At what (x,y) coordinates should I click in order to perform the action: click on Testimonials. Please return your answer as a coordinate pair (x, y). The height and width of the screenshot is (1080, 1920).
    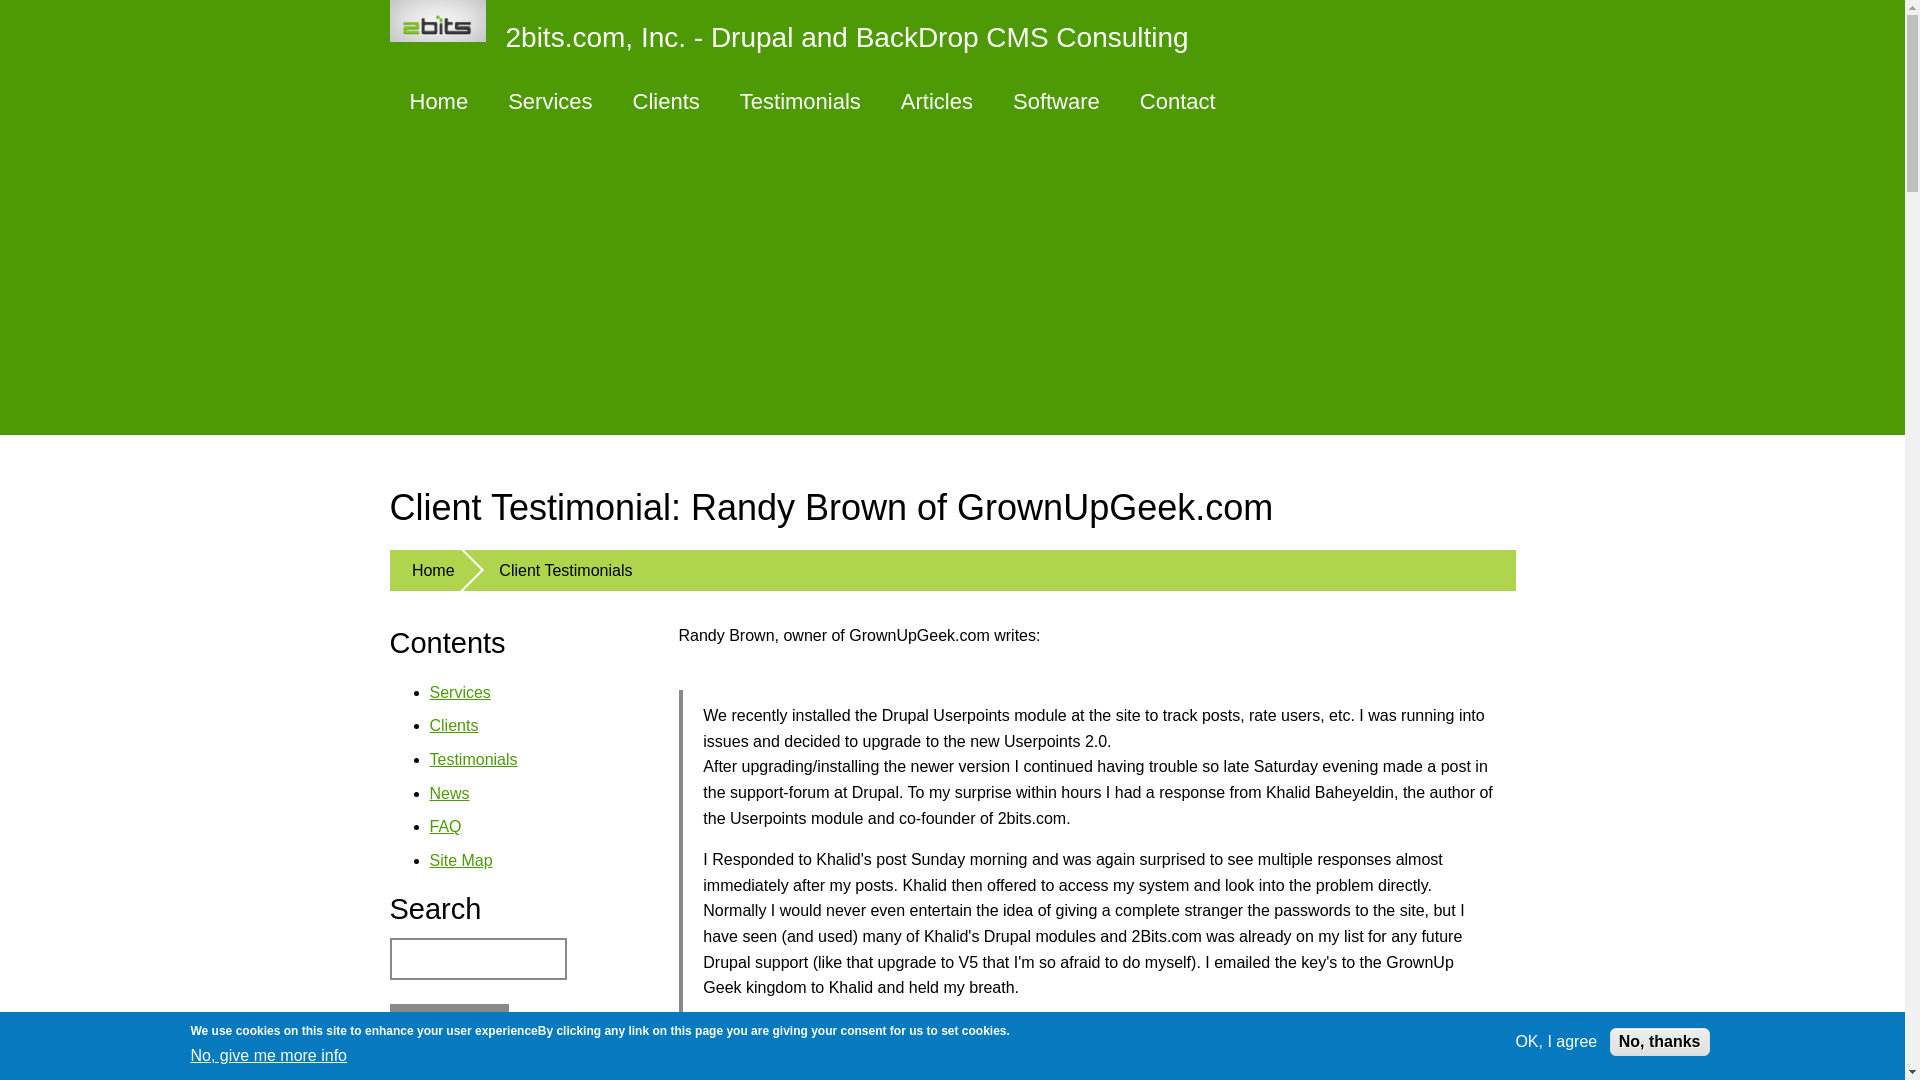
    Looking at the image, I should click on (800, 102).